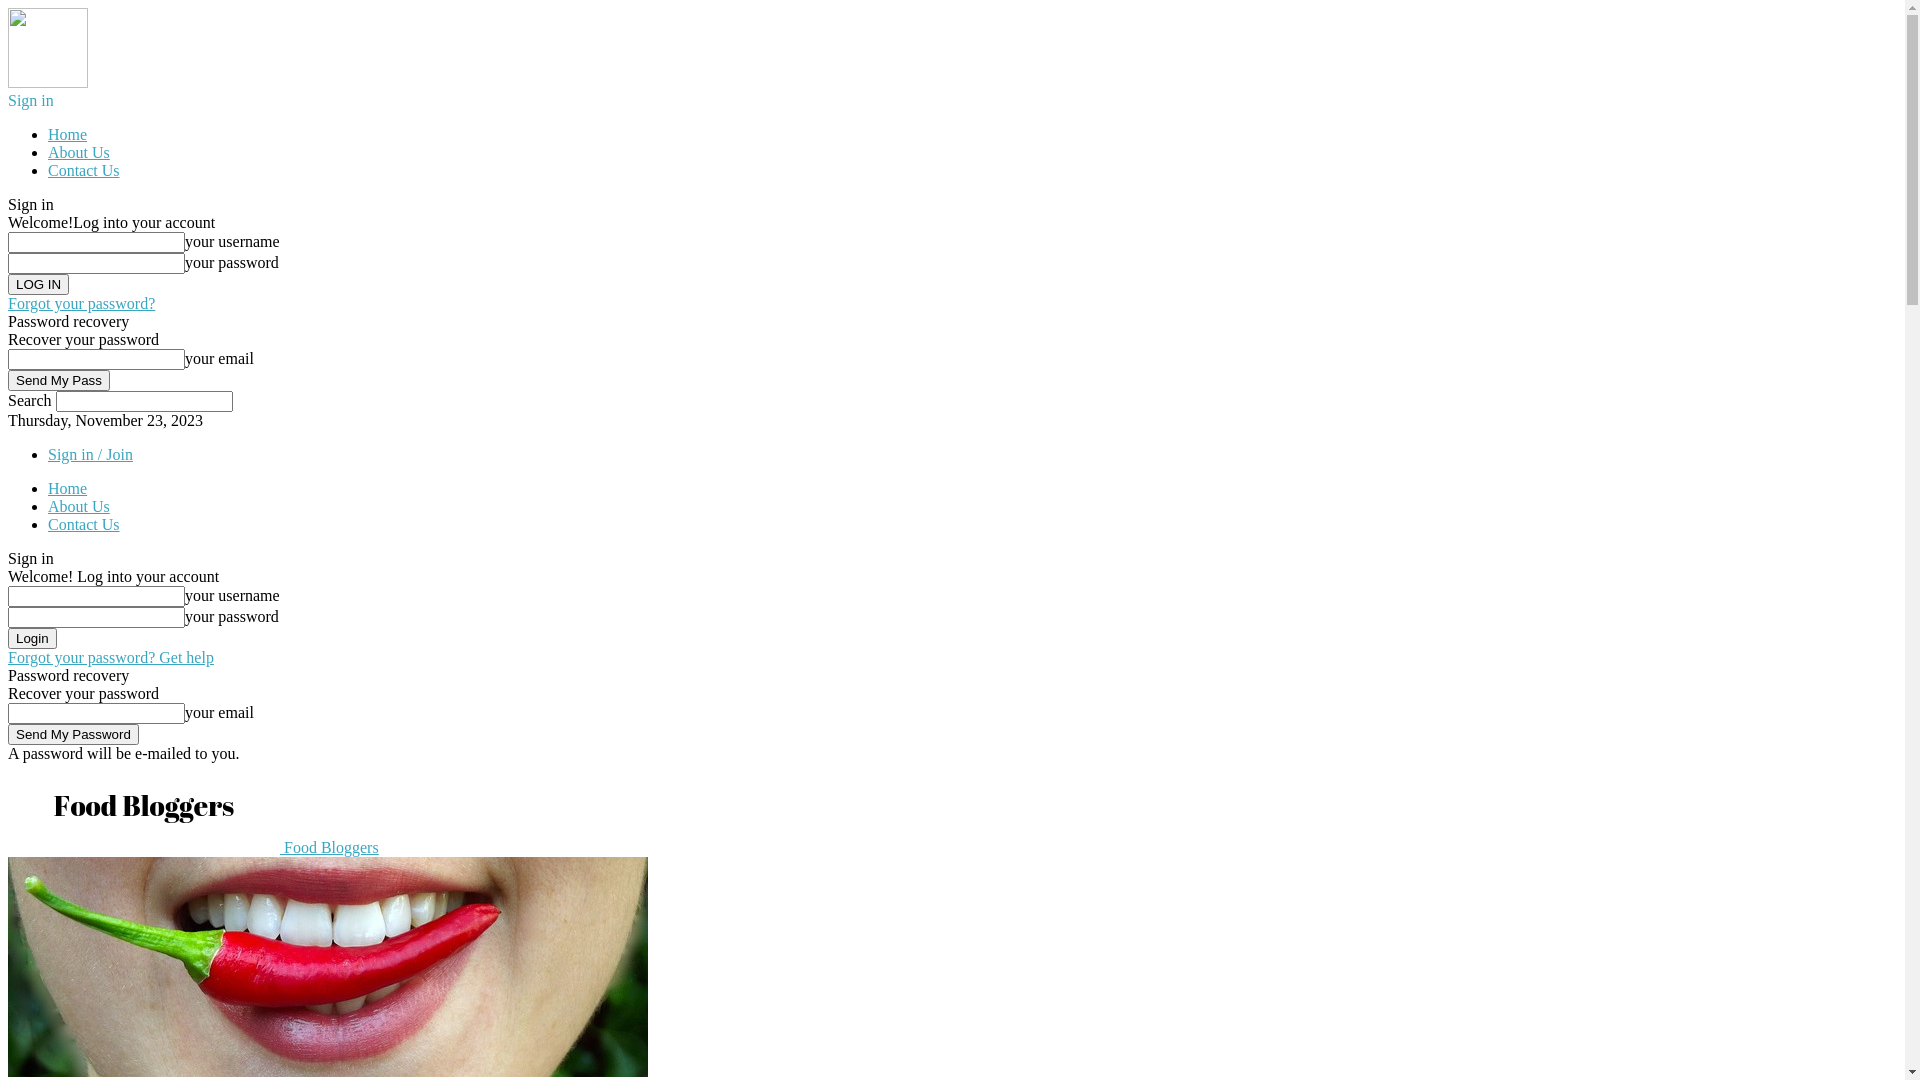 This screenshot has width=1920, height=1080. What do you see at coordinates (79, 506) in the screenshot?
I see `About Us` at bounding box center [79, 506].